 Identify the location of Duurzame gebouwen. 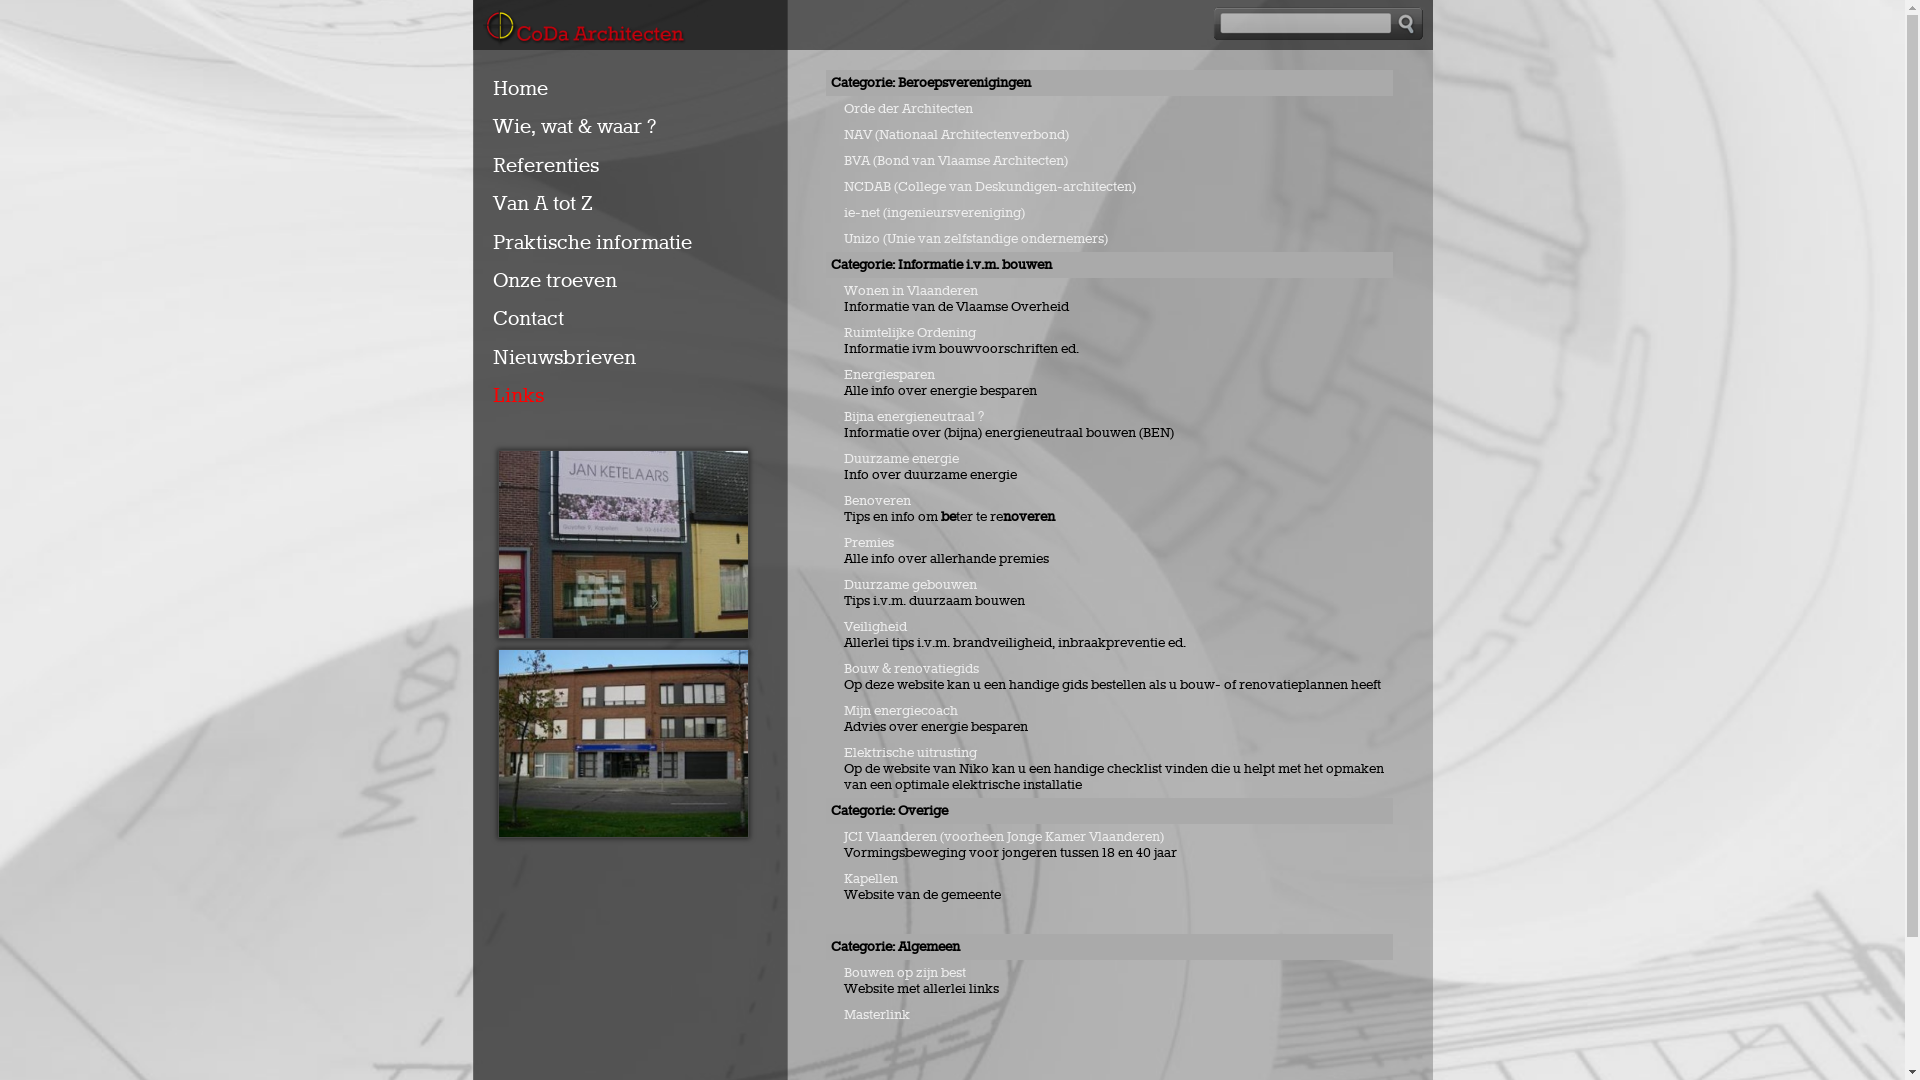
(910, 585).